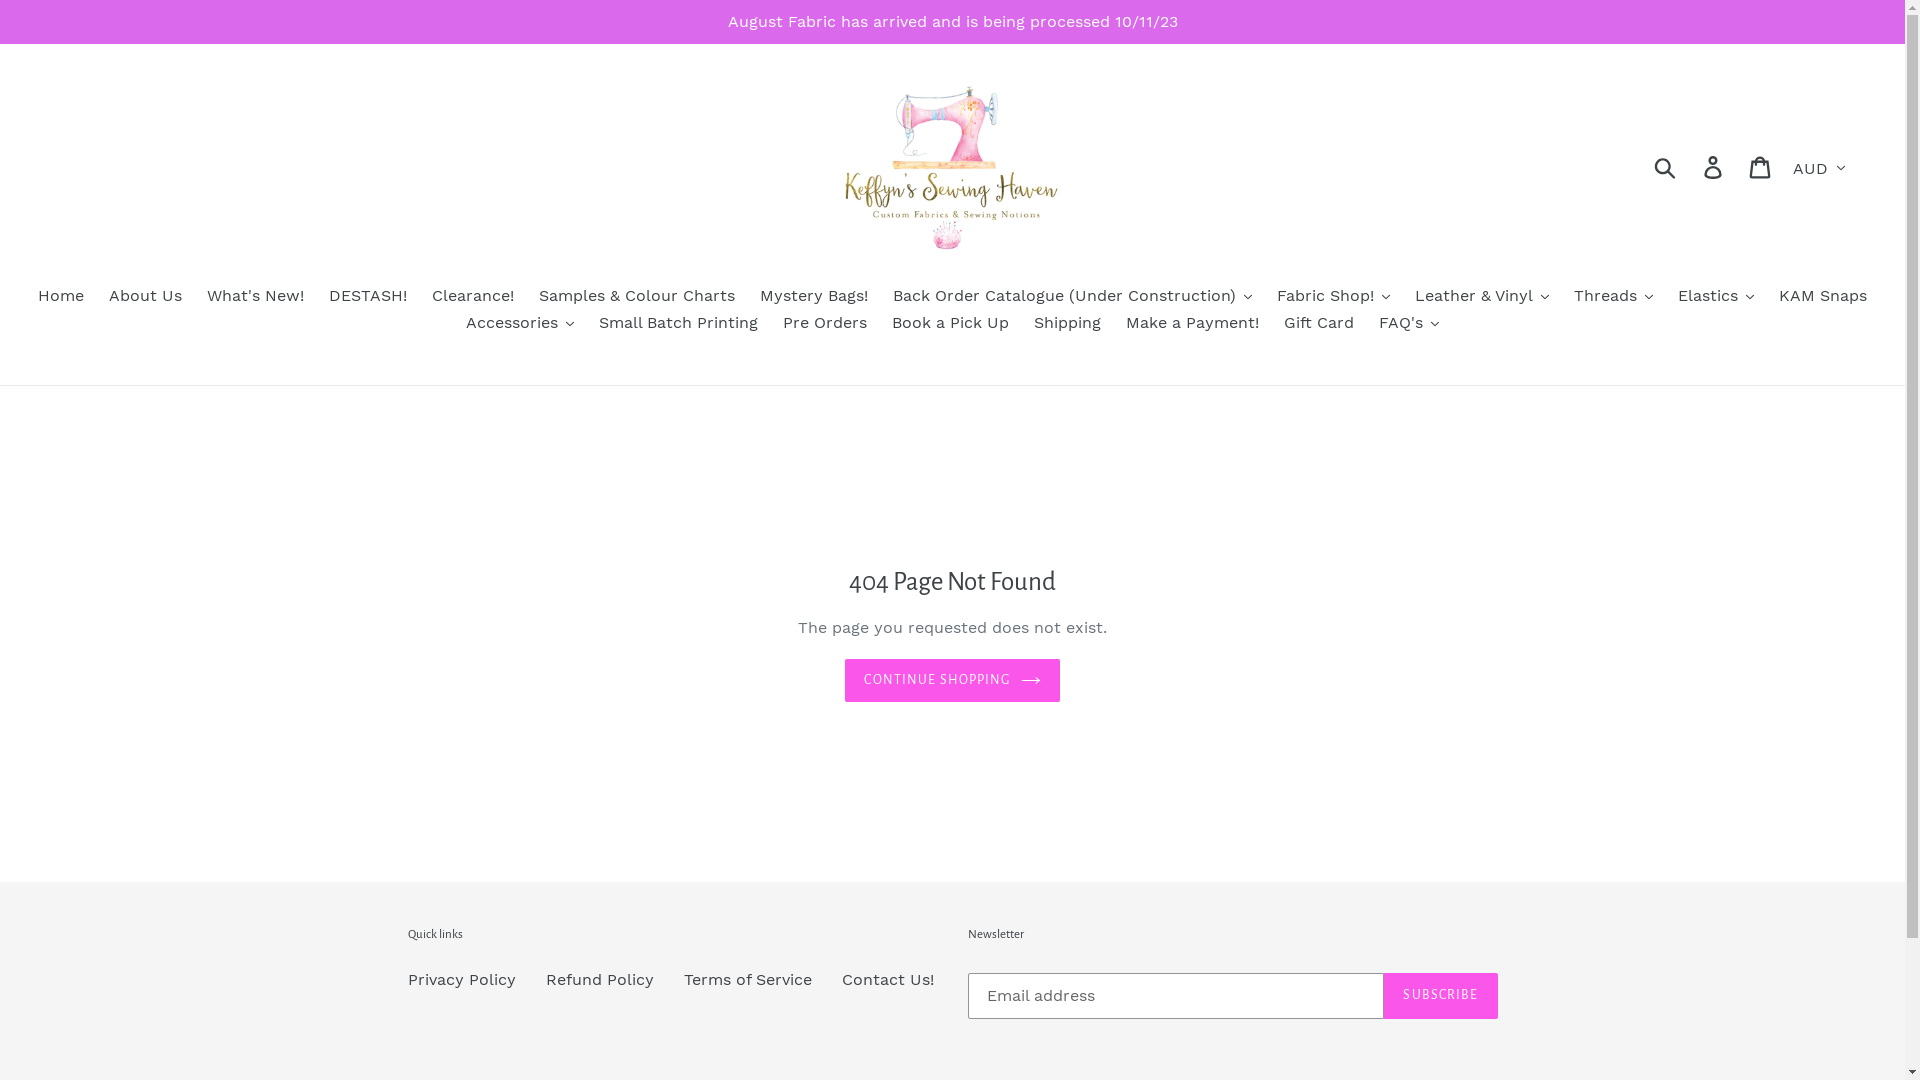 The width and height of the screenshot is (1920, 1080). Describe the element at coordinates (814, 298) in the screenshot. I see `Mystery Bags!` at that location.